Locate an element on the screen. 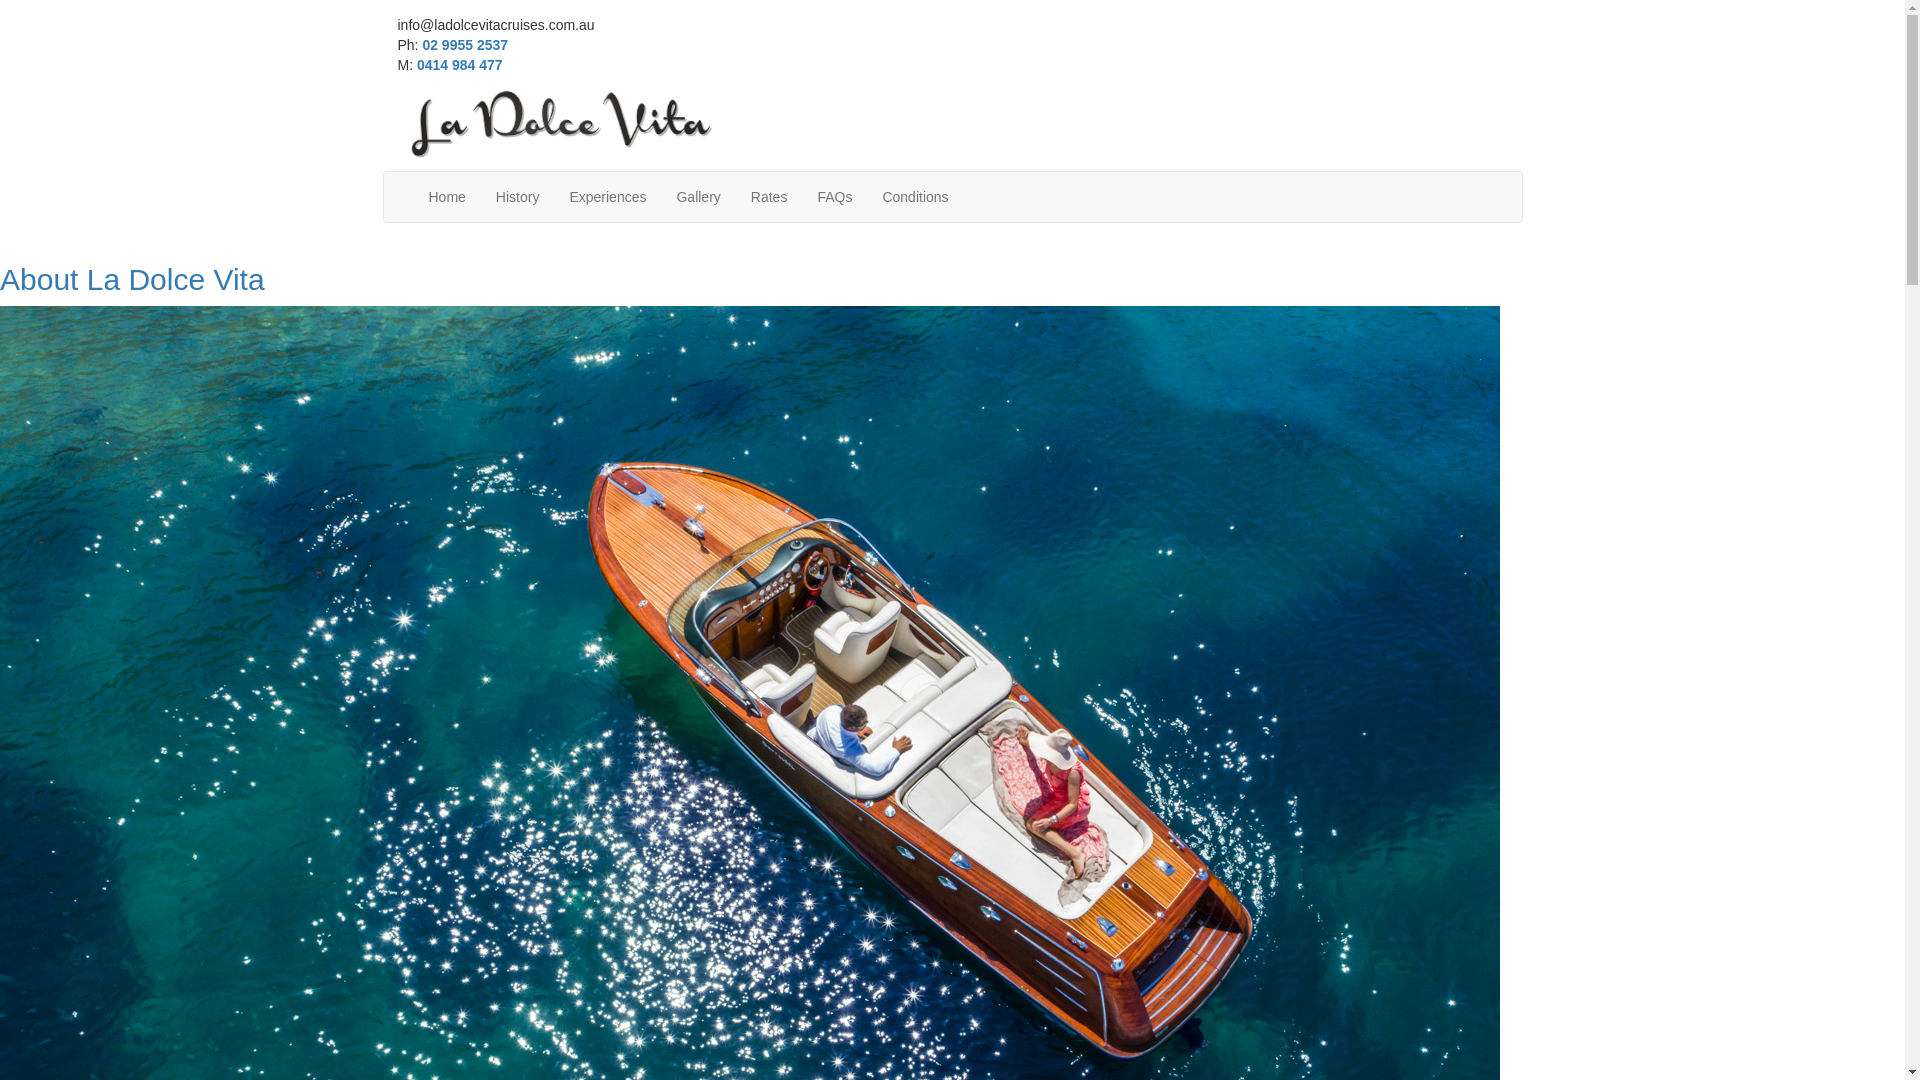  Home is located at coordinates (560, 123).